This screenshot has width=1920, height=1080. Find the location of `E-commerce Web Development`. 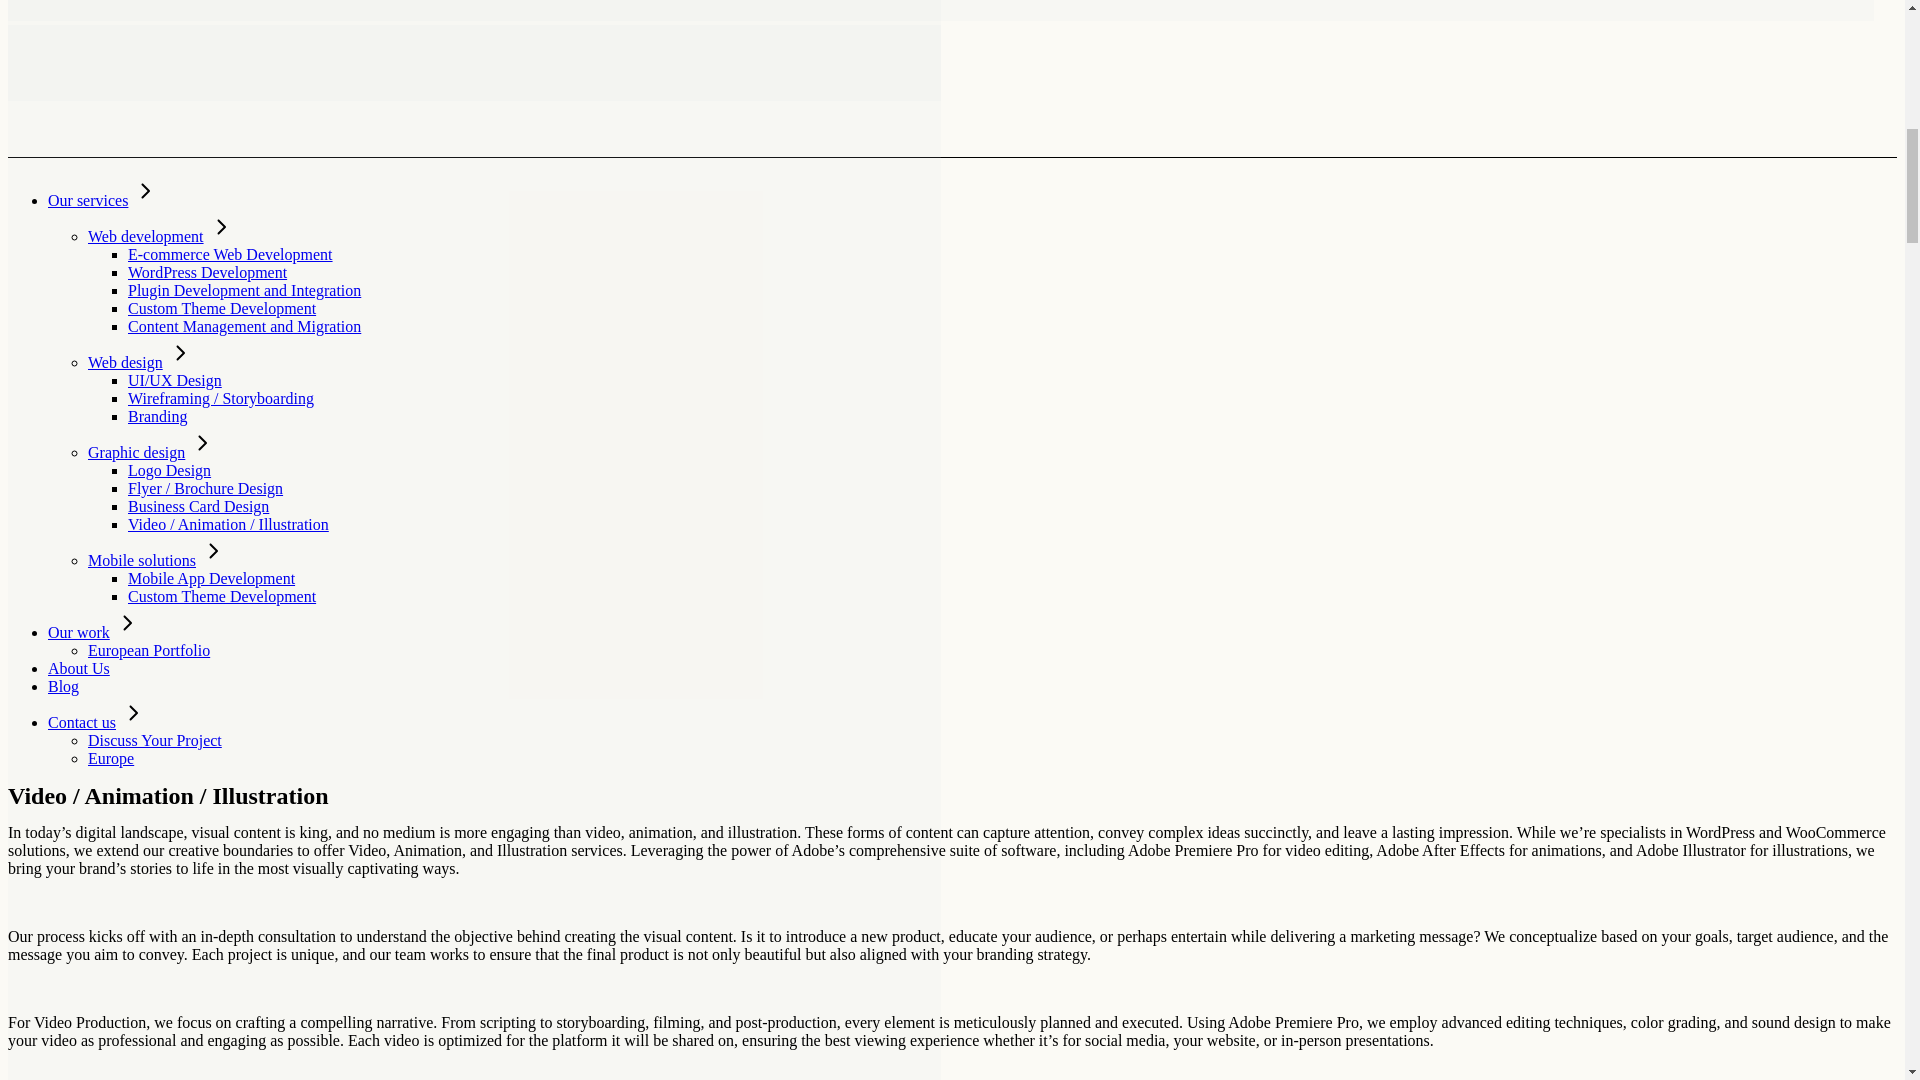

E-commerce Web Development is located at coordinates (230, 254).